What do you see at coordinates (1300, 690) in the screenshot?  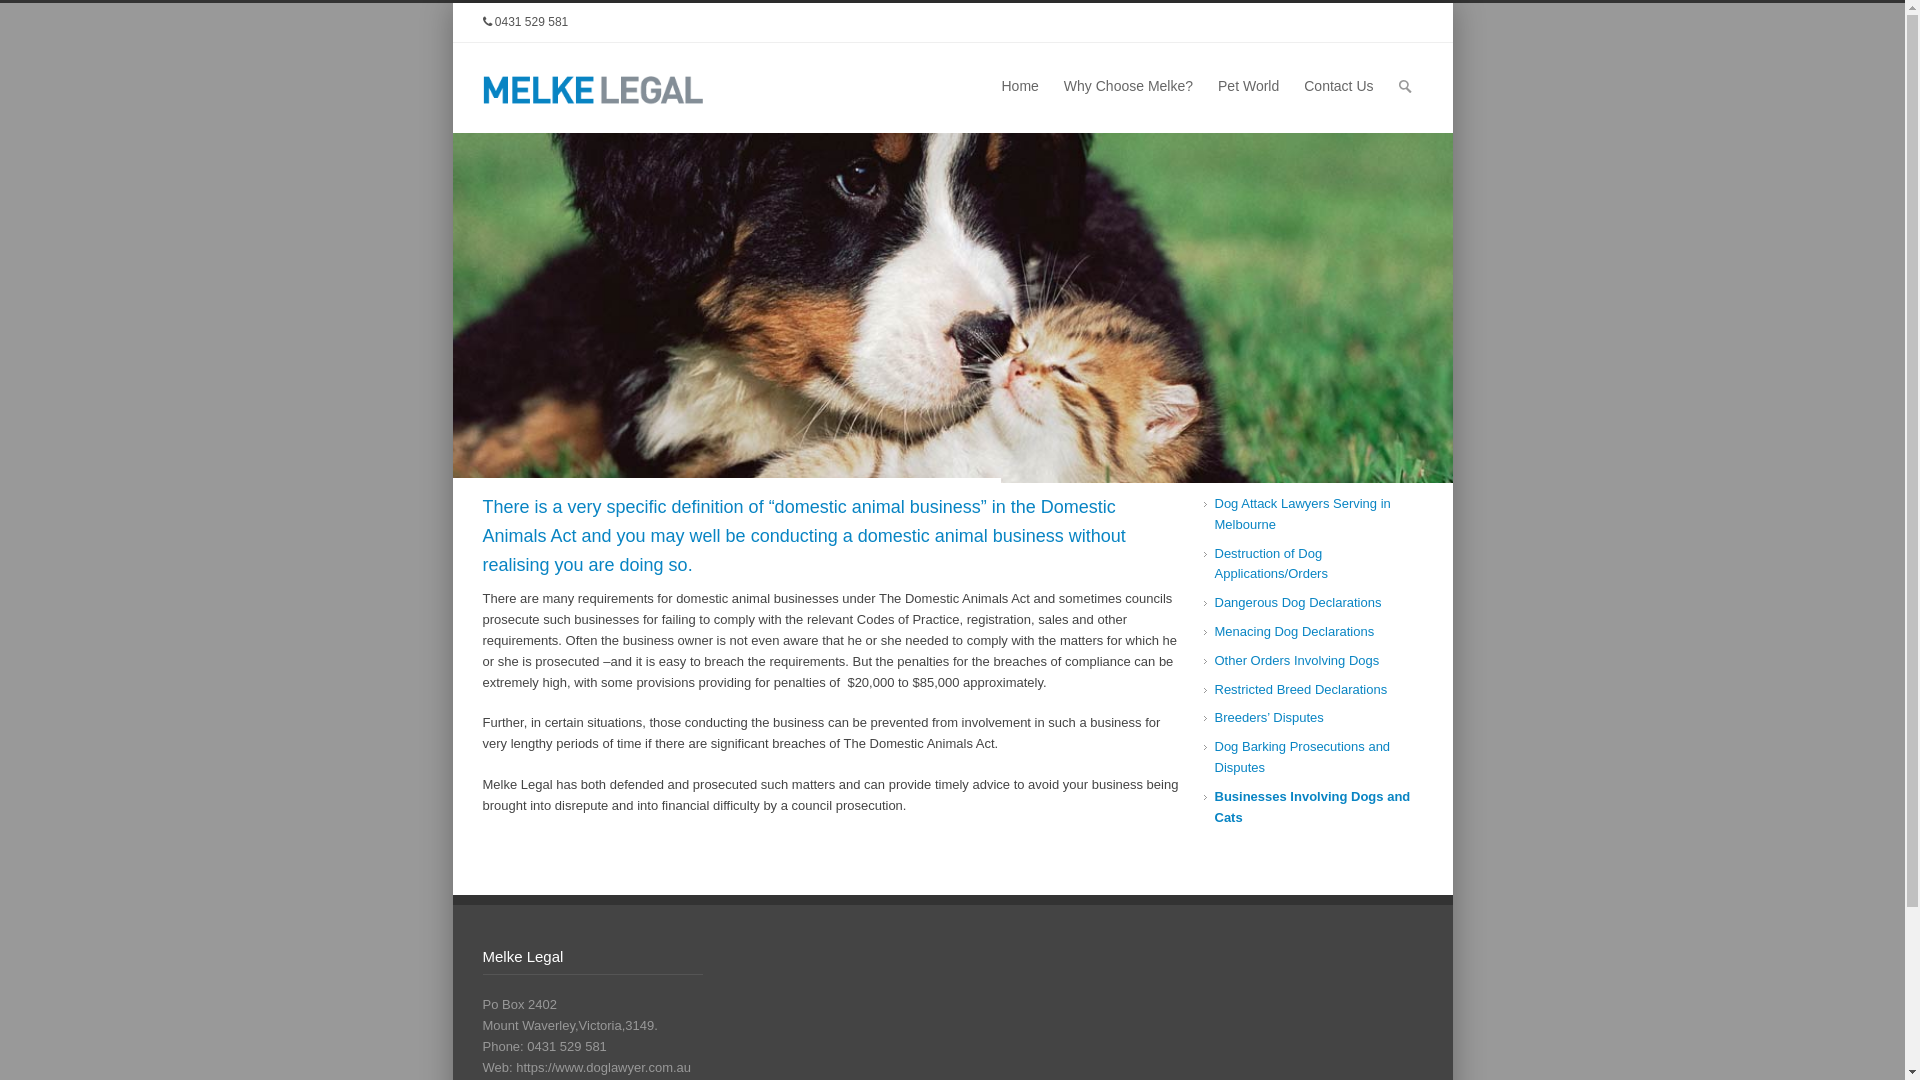 I see `Restricted Breed Declarations` at bounding box center [1300, 690].